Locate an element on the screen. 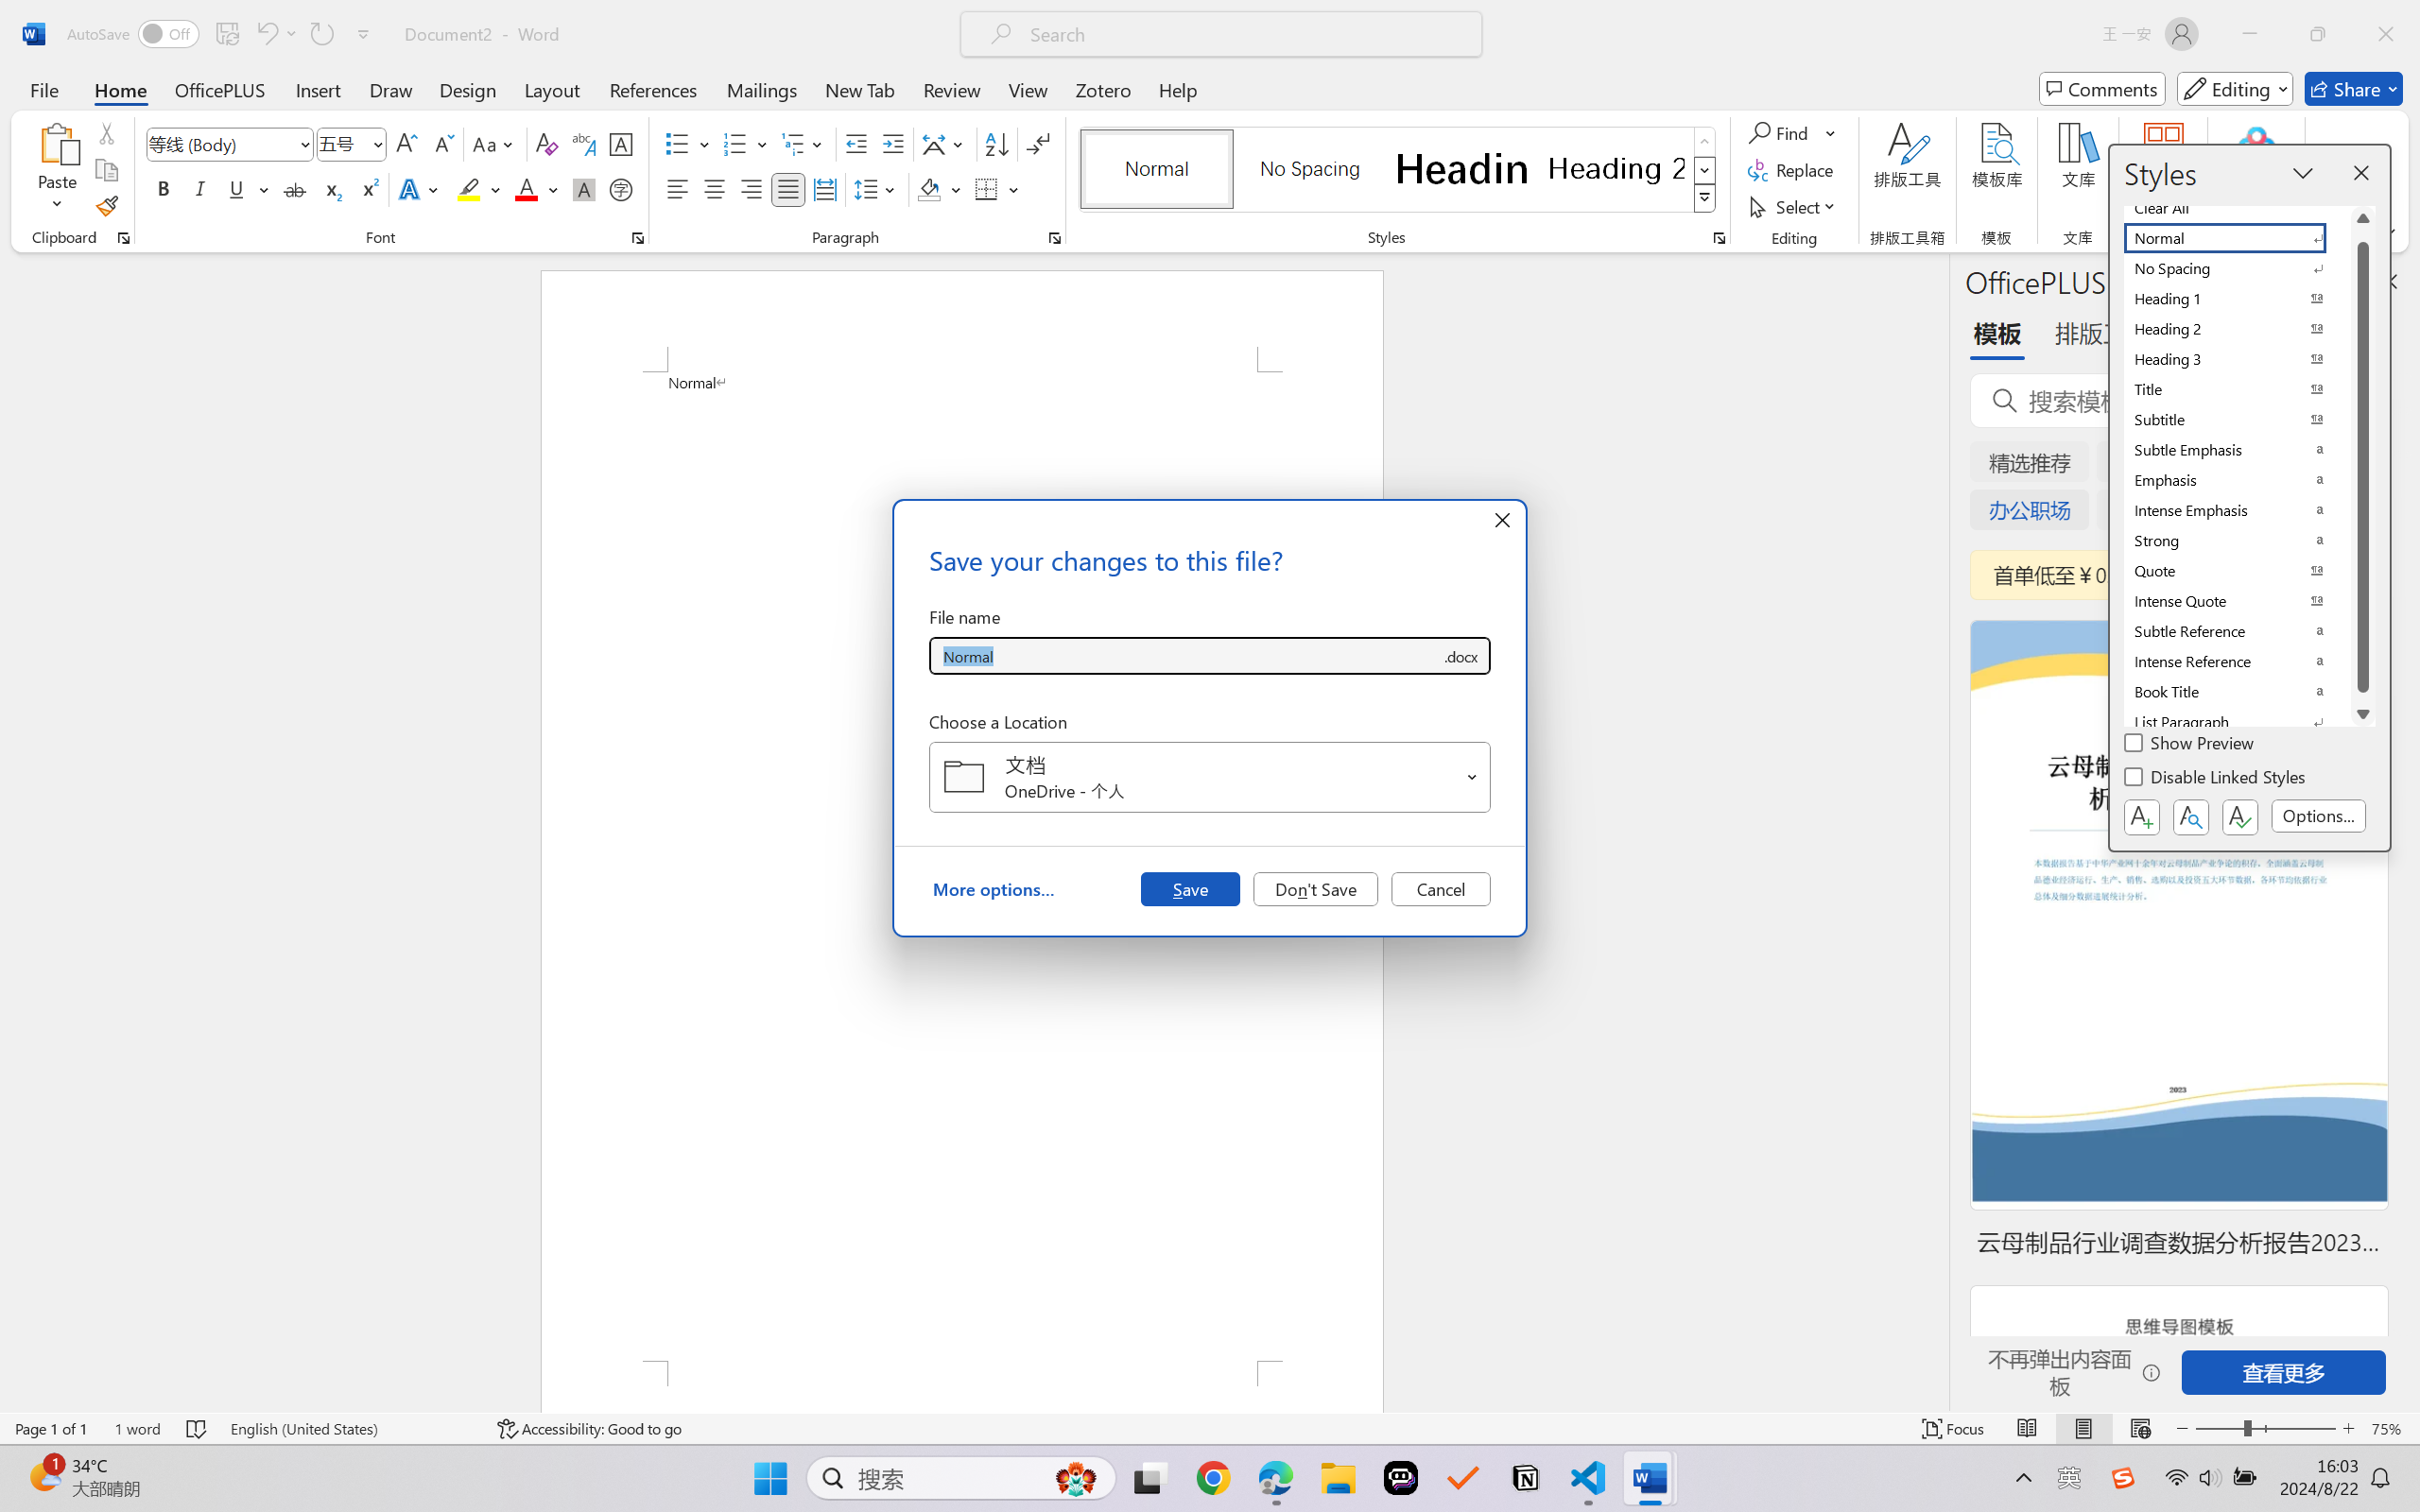  Class: NetUIButton is located at coordinates (2239, 816).